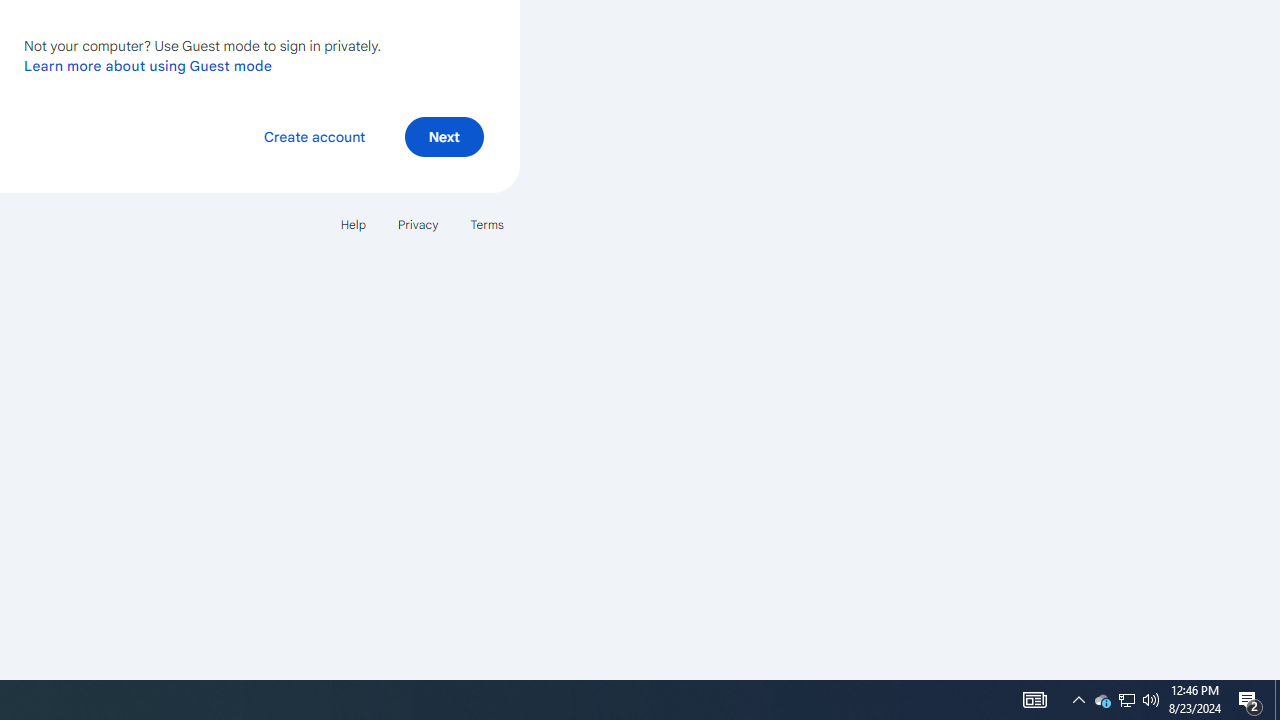  I want to click on Create account, so click(314, 136).